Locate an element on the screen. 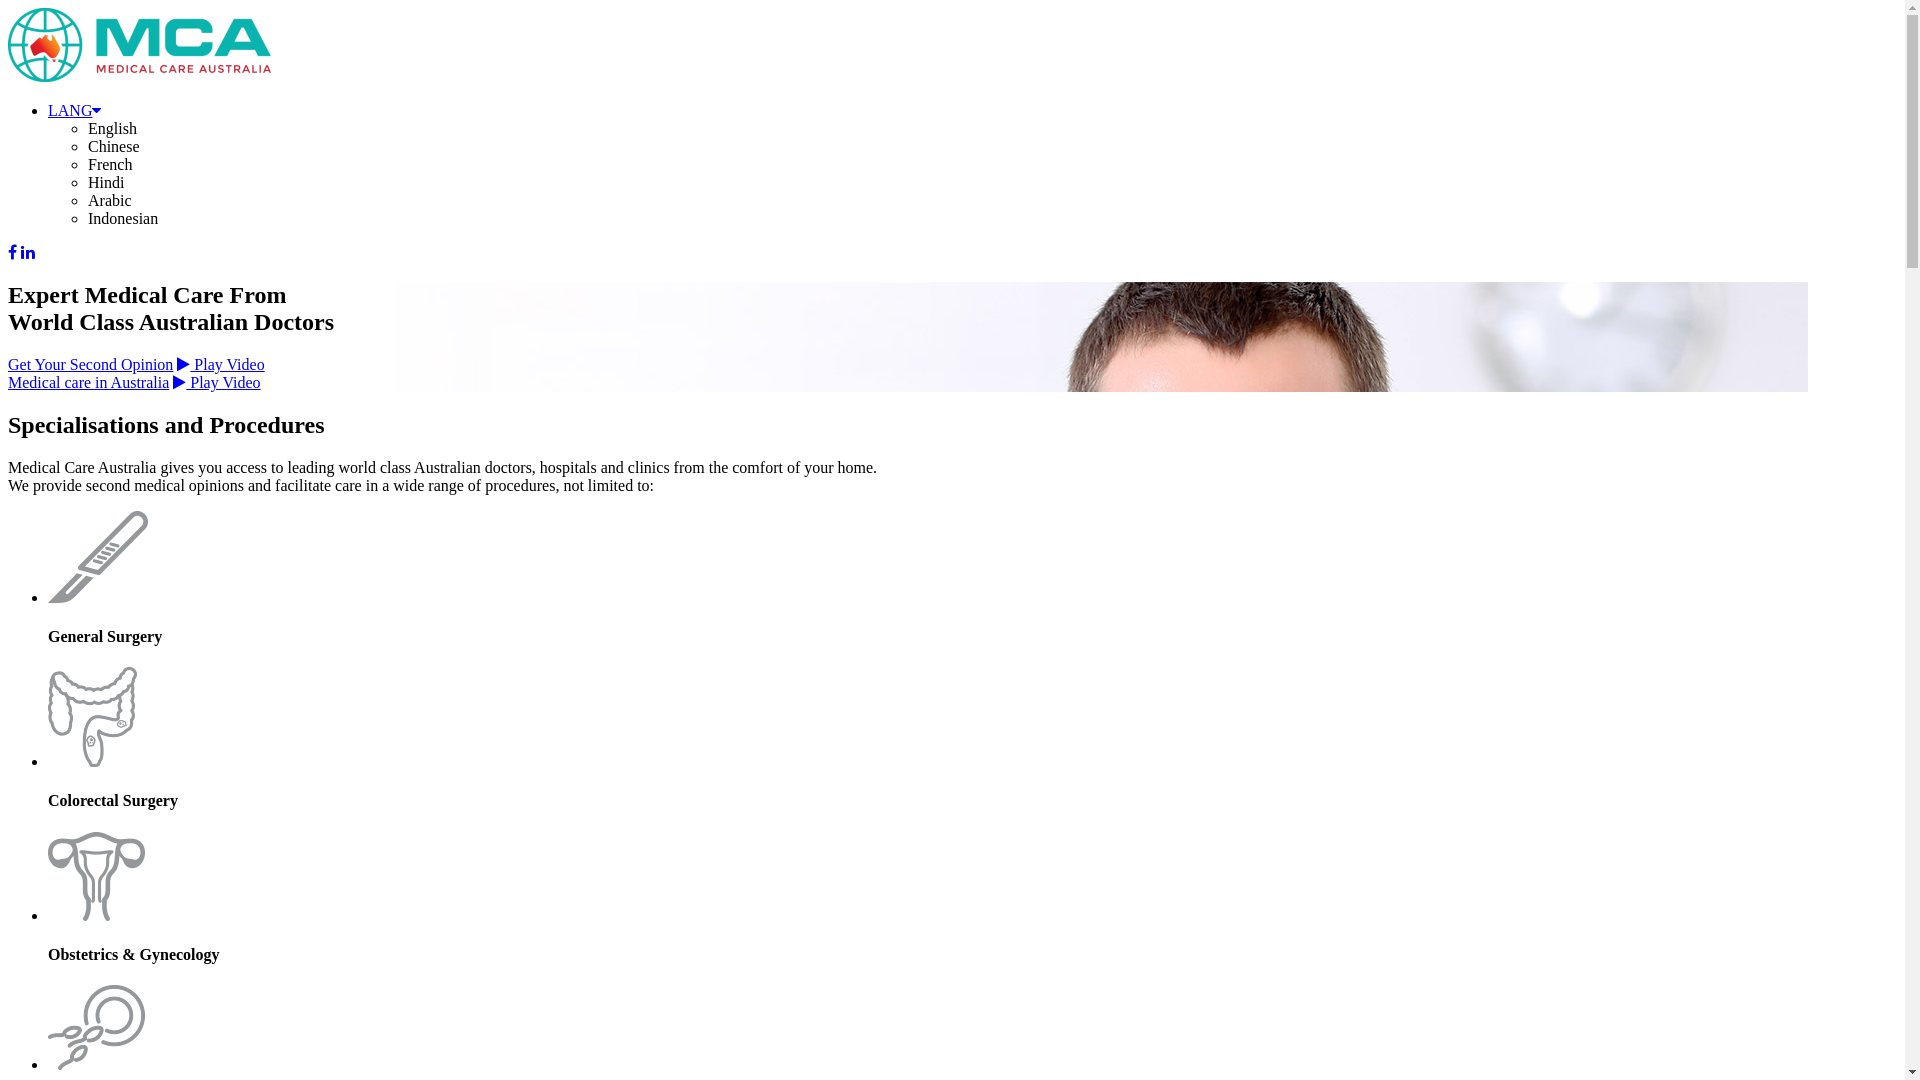  Get Your Second Opinion is located at coordinates (90, 364).